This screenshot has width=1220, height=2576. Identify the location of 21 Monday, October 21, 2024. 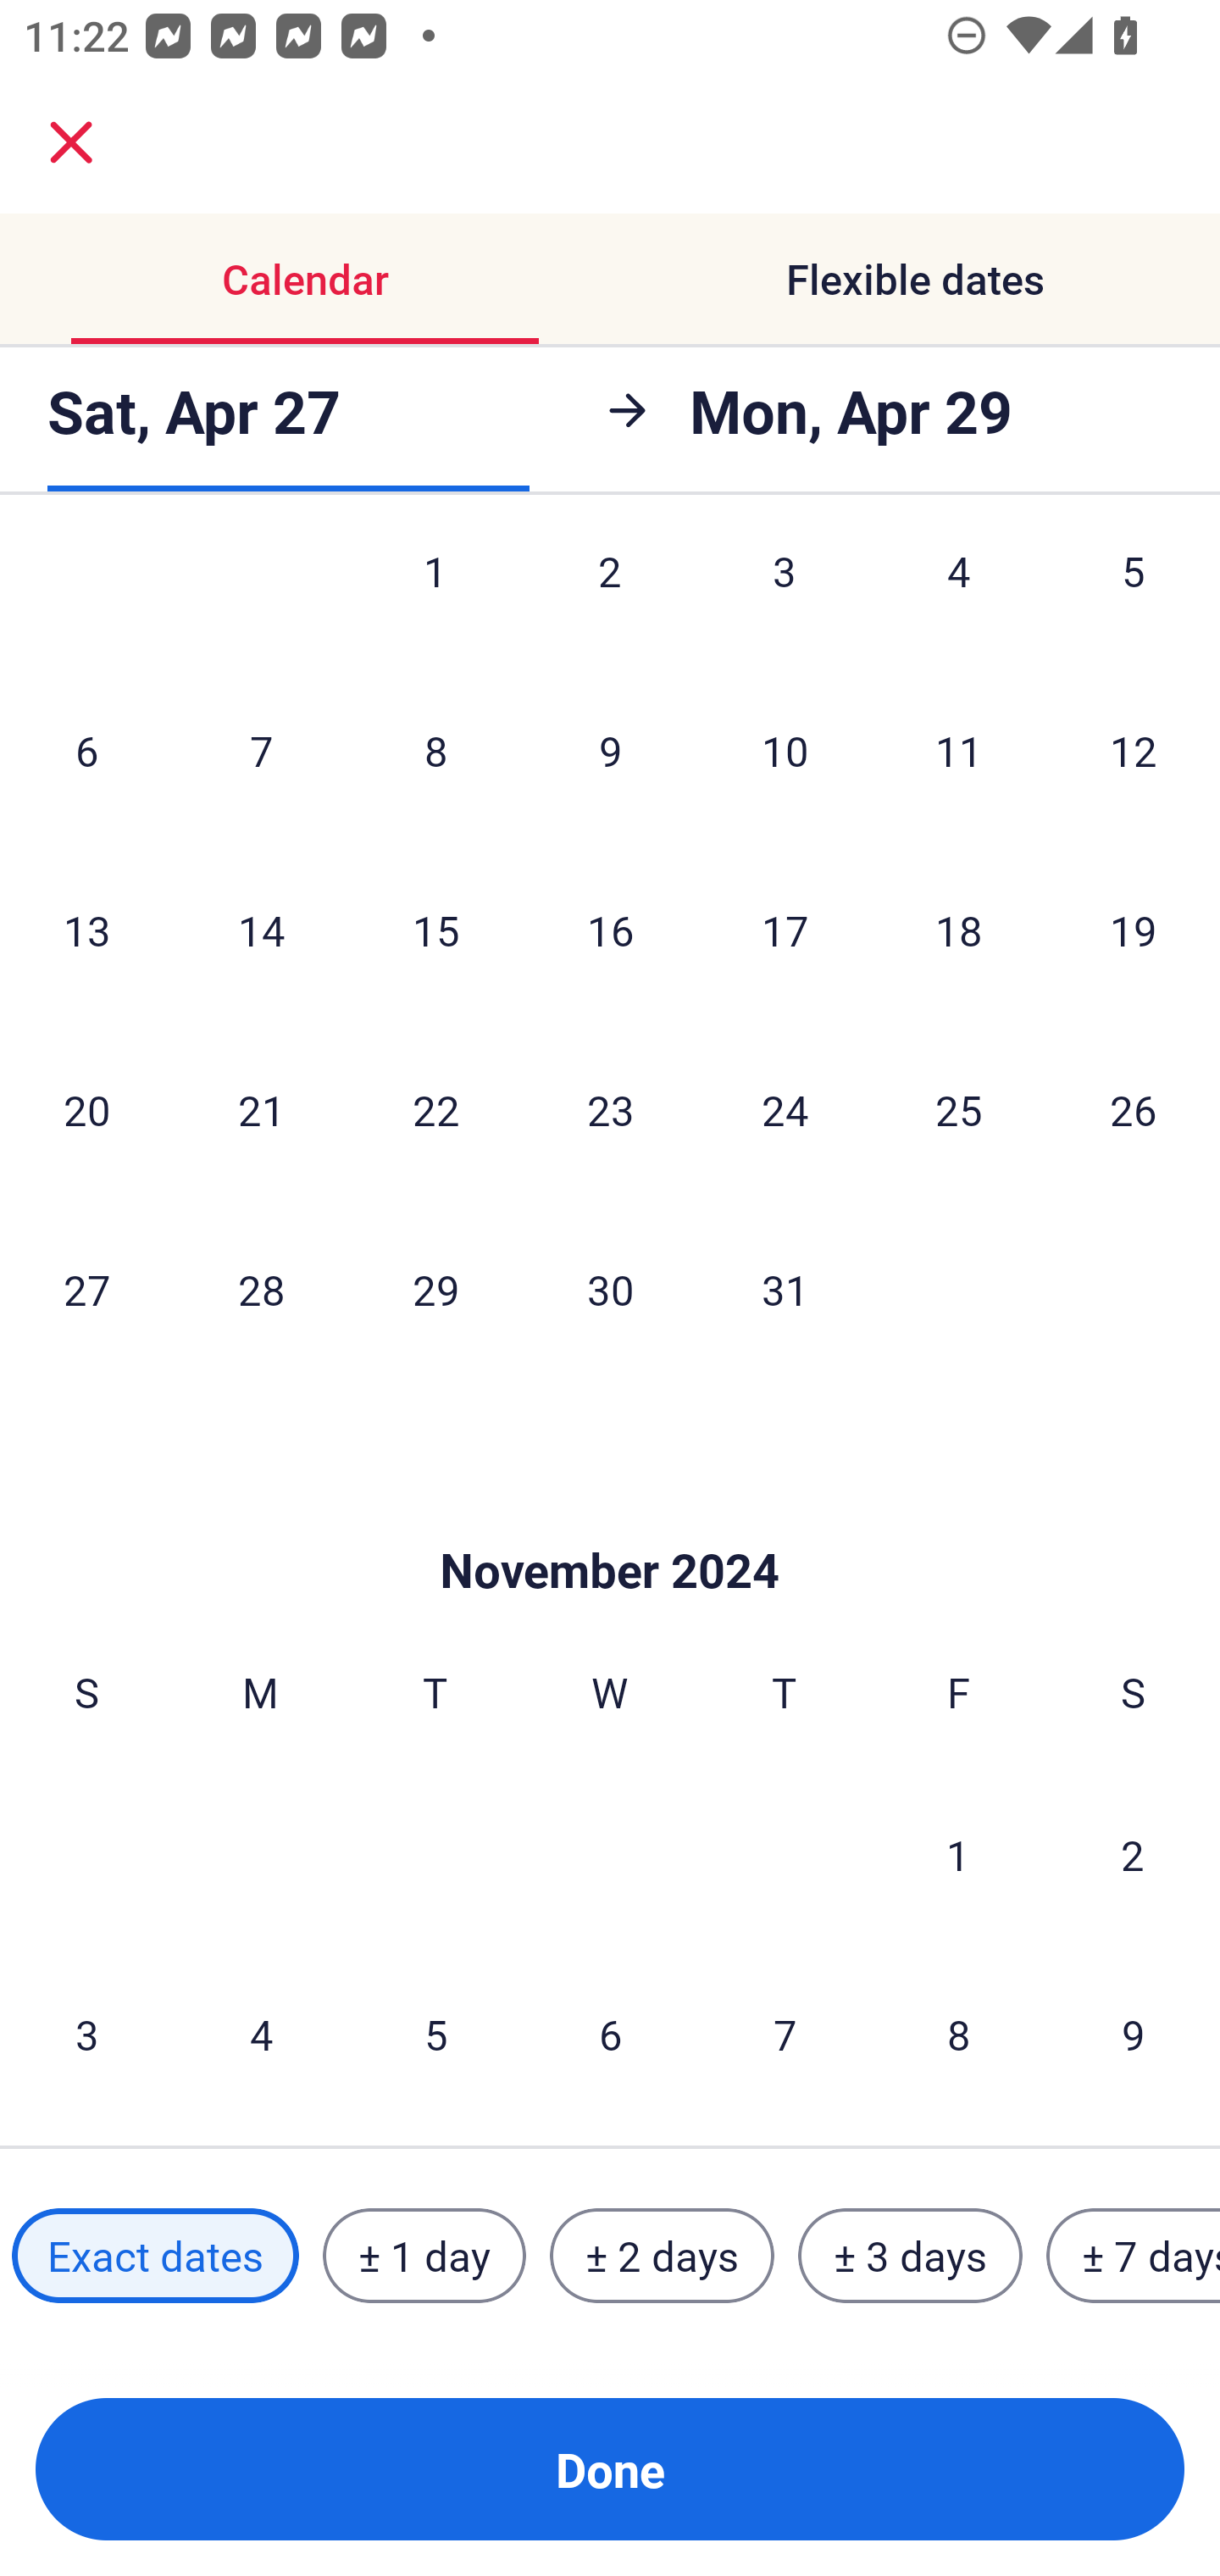
(261, 1108).